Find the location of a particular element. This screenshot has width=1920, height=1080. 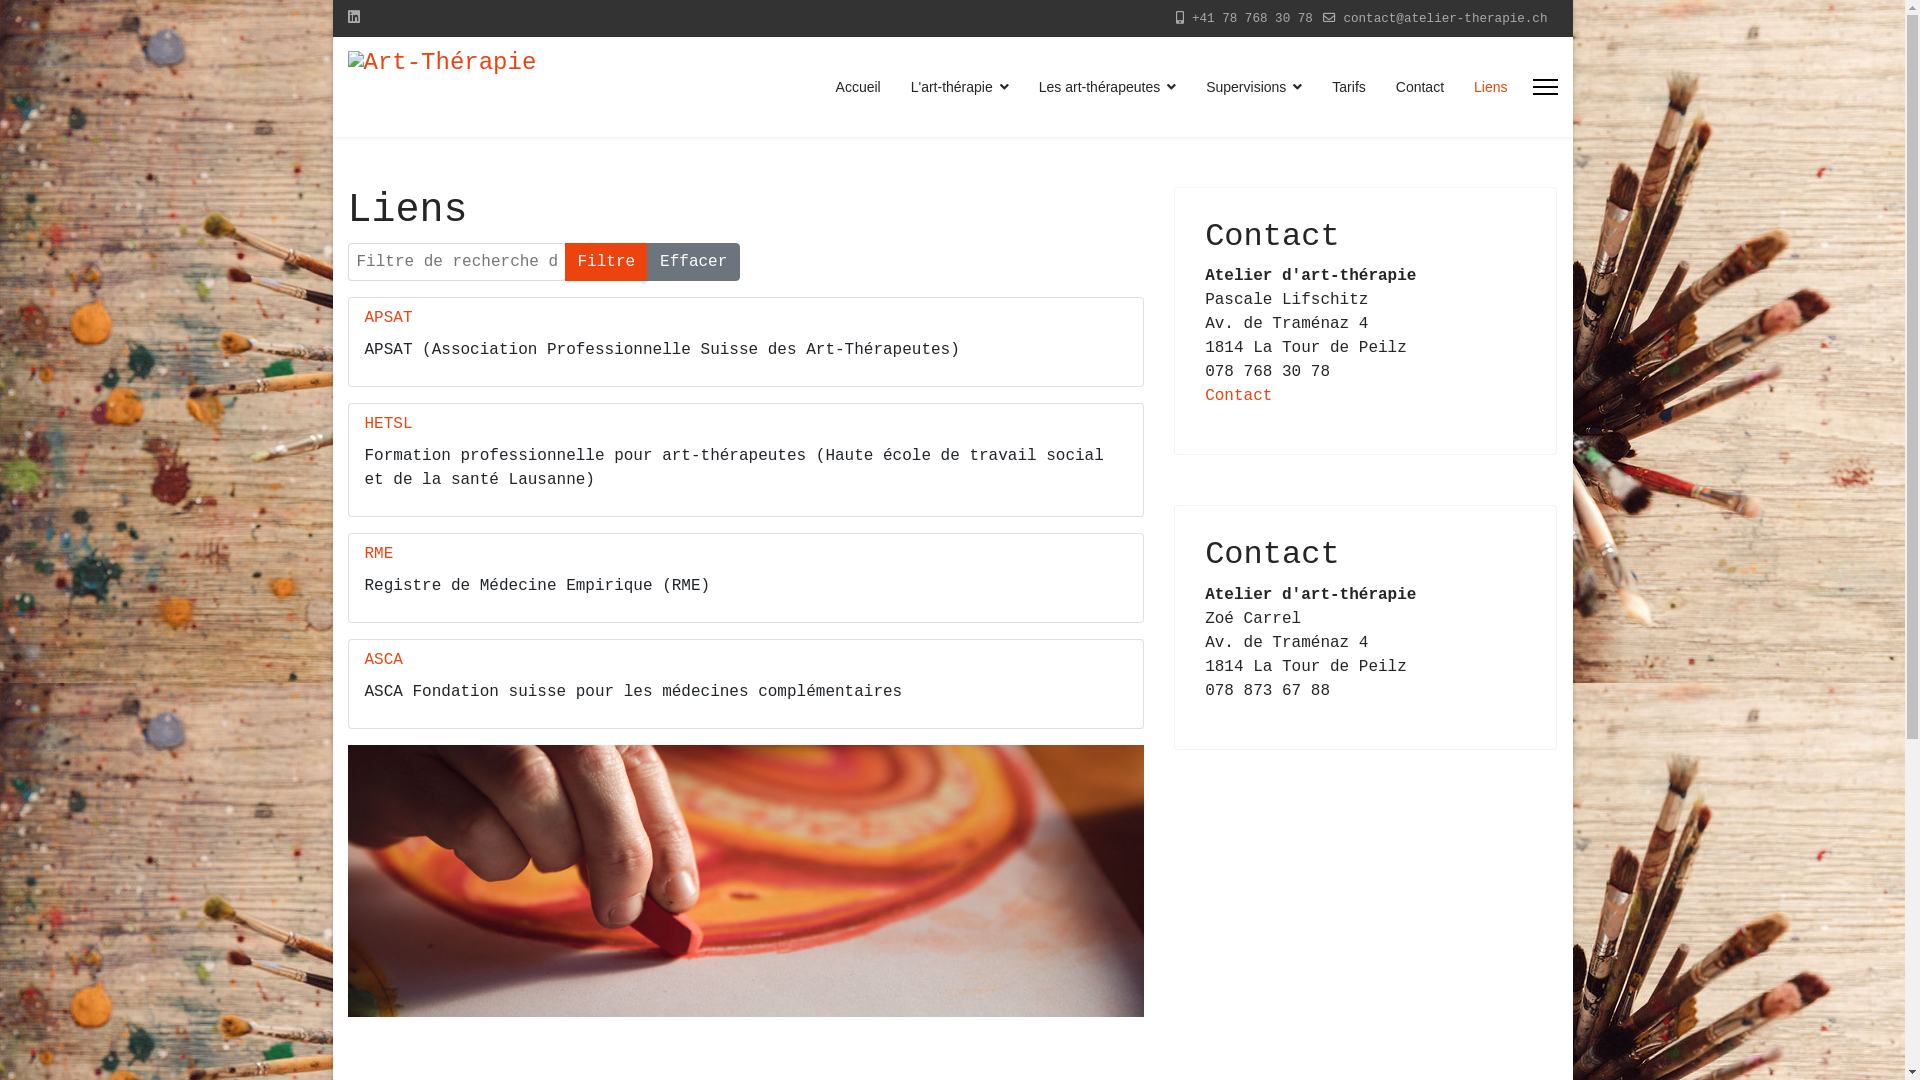

Previous is located at coordinates (408, 881).